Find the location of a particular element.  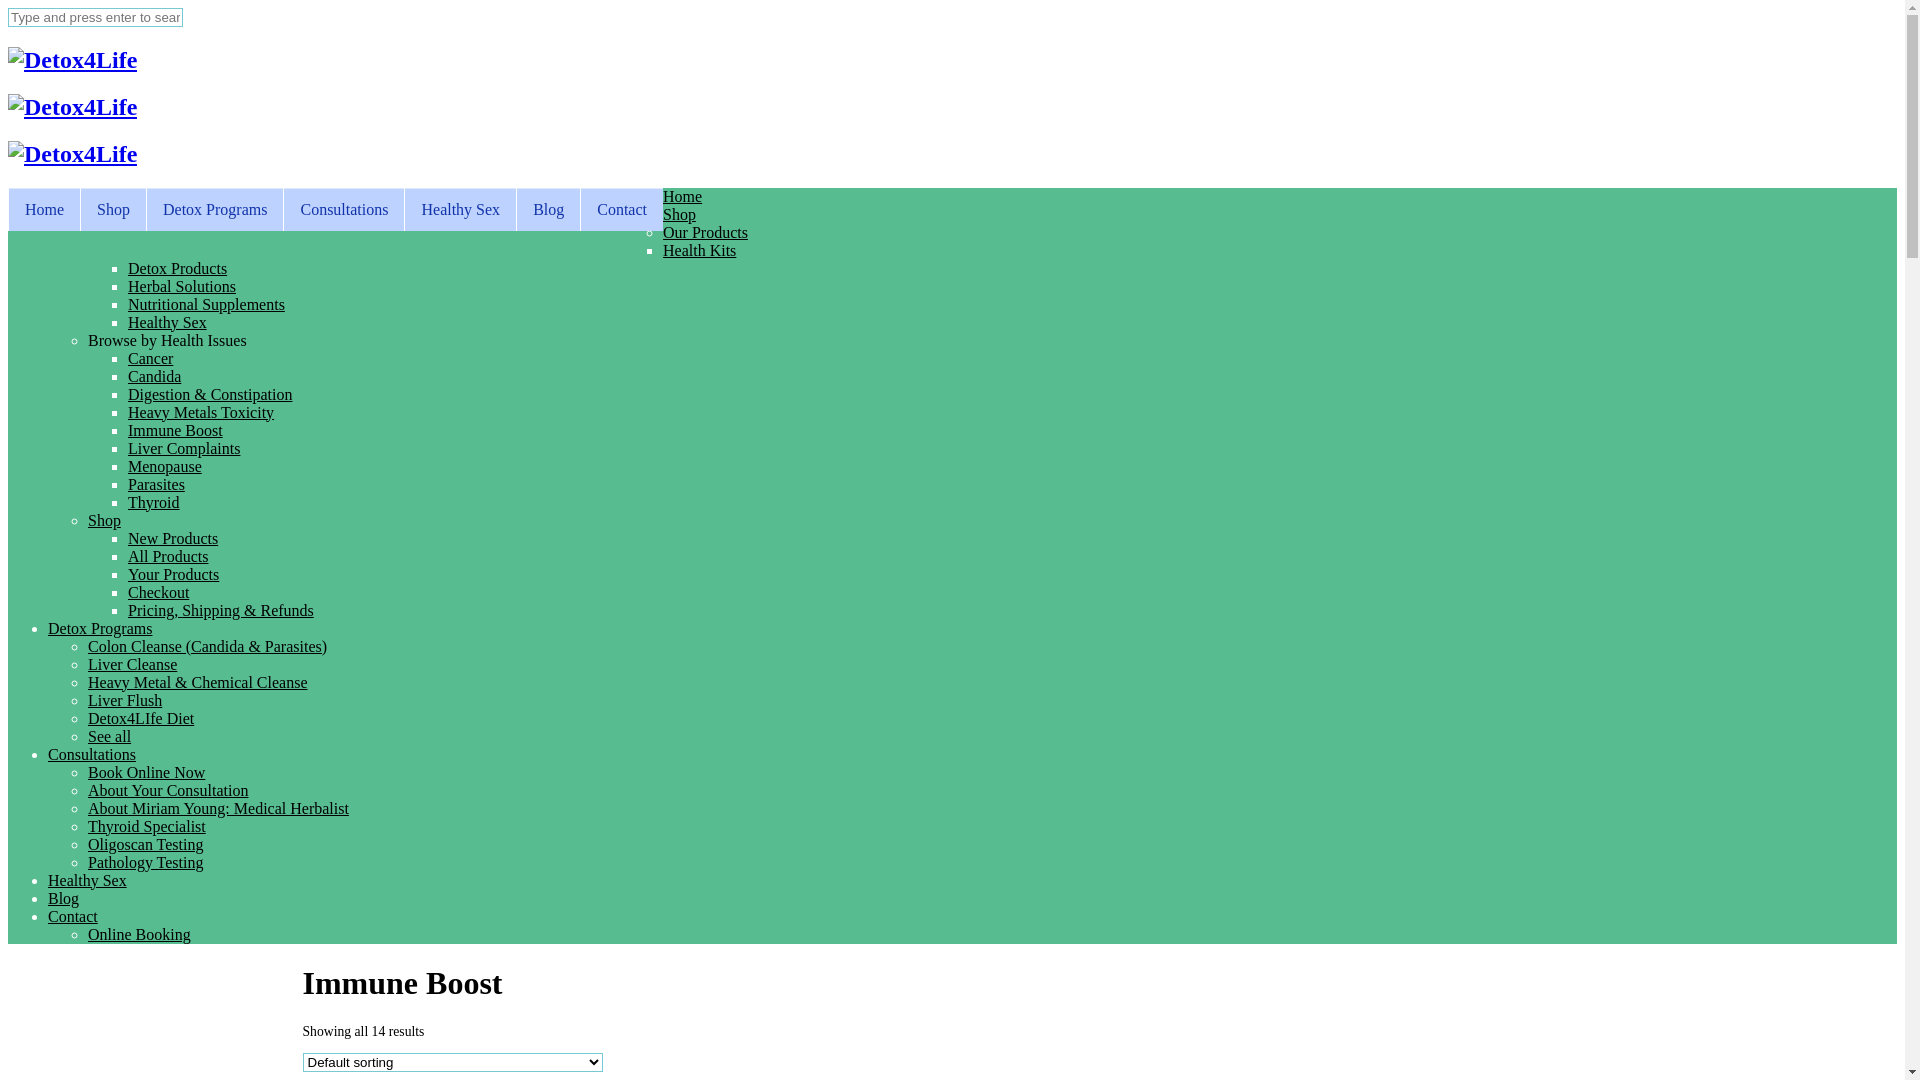

Liver Complaints is located at coordinates (184, 448).